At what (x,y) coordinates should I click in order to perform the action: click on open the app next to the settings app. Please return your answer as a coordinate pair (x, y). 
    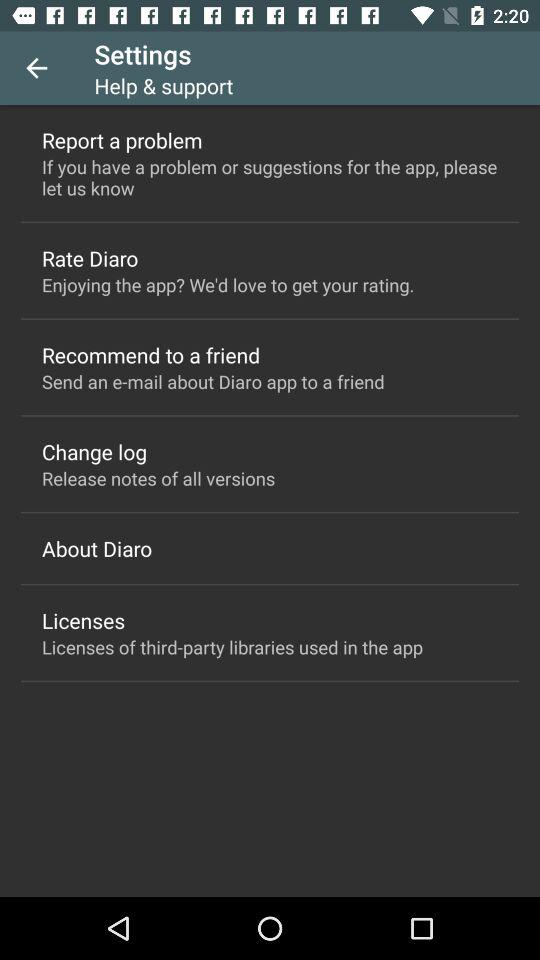
    Looking at the image, I should click on (36, 68).